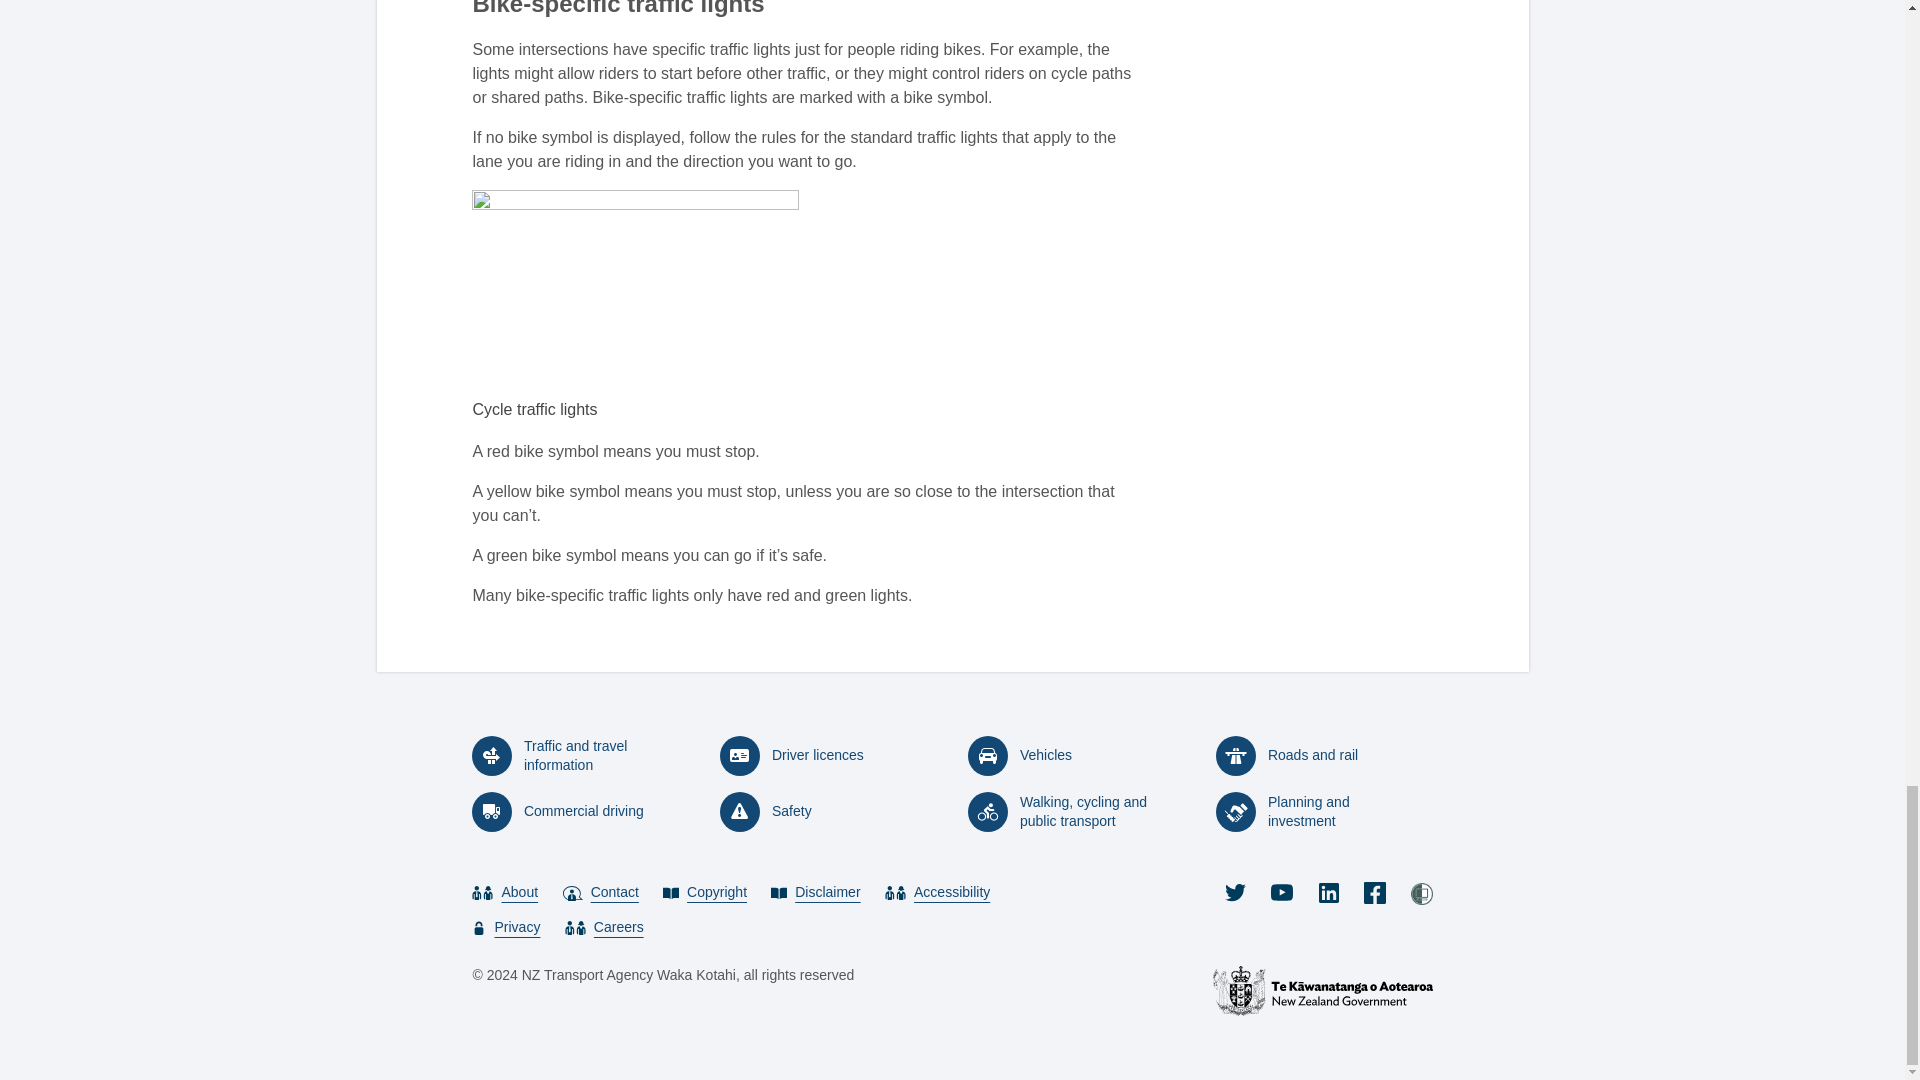  I want to click on Cycle lights all, so click(635, 290).